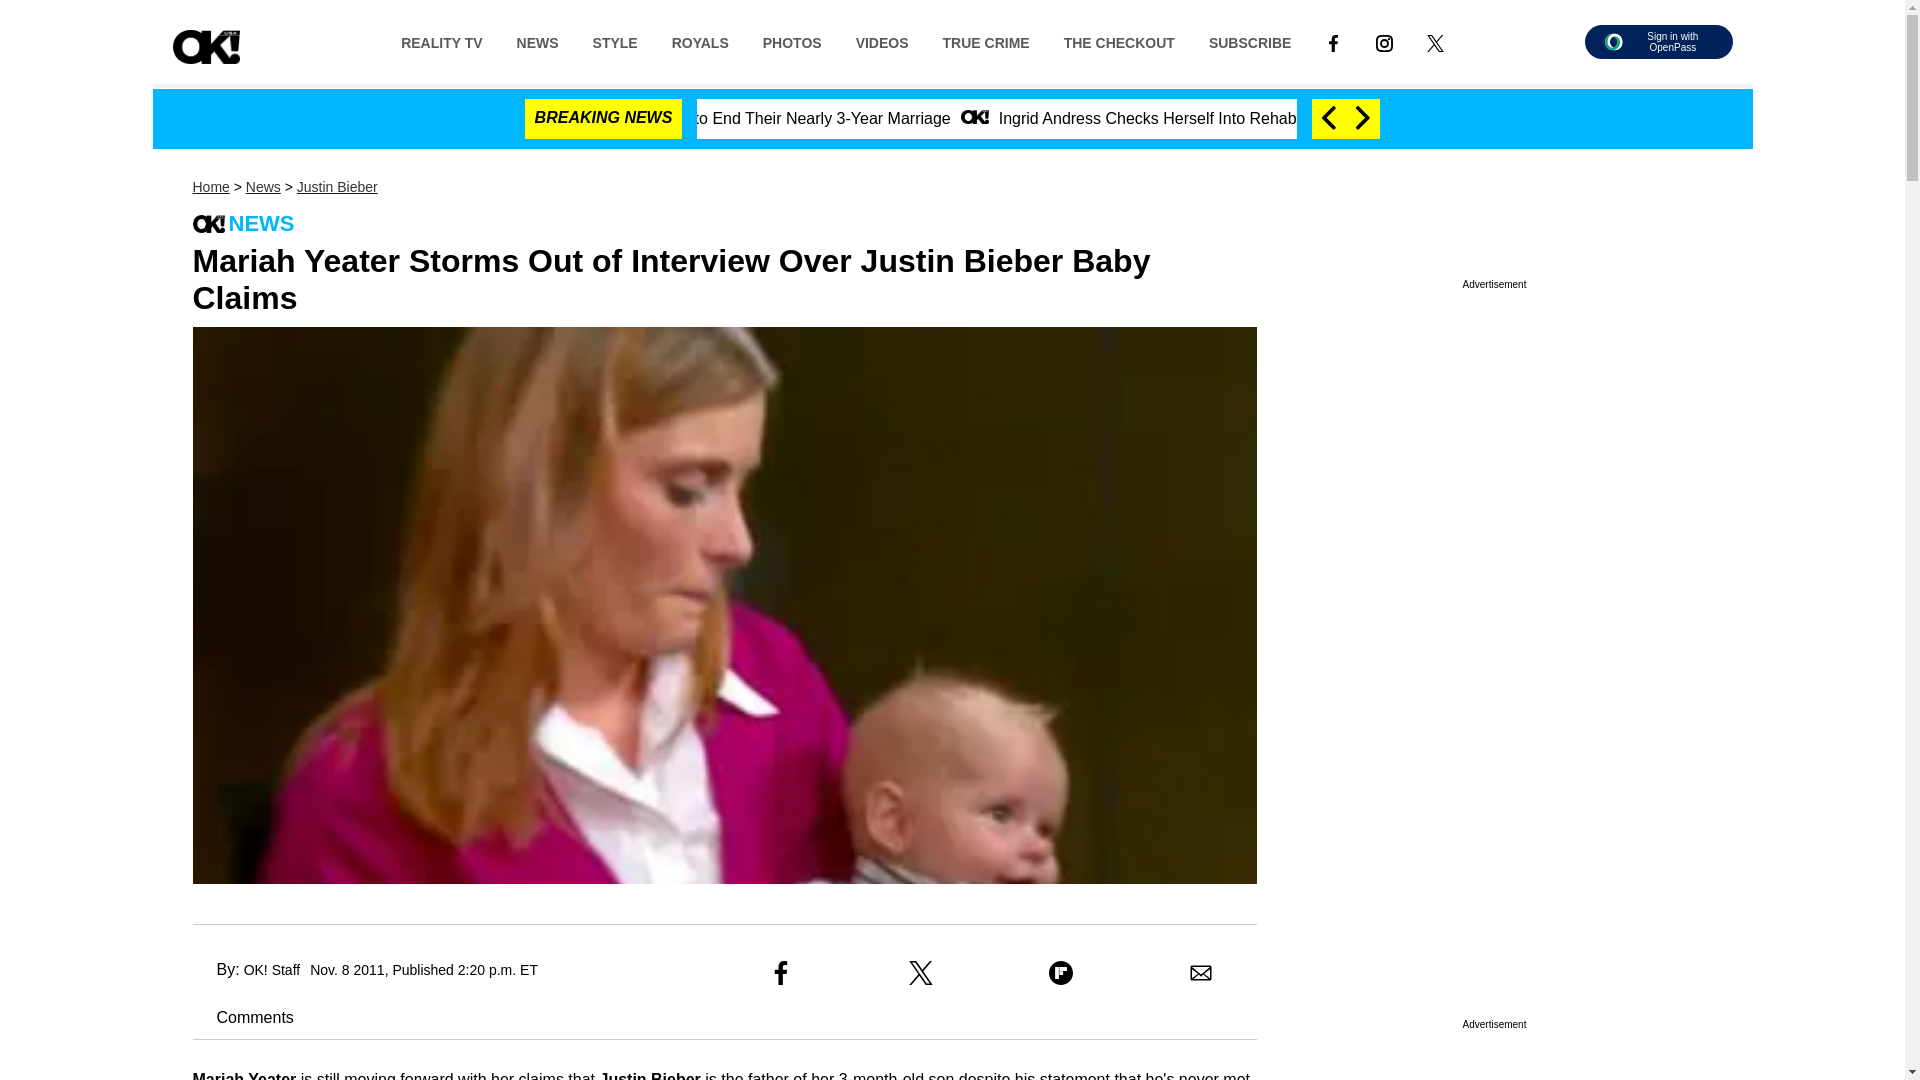 The width and height of the screenshot is (1920, 1080). Describe the element at coordinates (338, 187) in the screenshot. I see `Justin Bieber` at that location.